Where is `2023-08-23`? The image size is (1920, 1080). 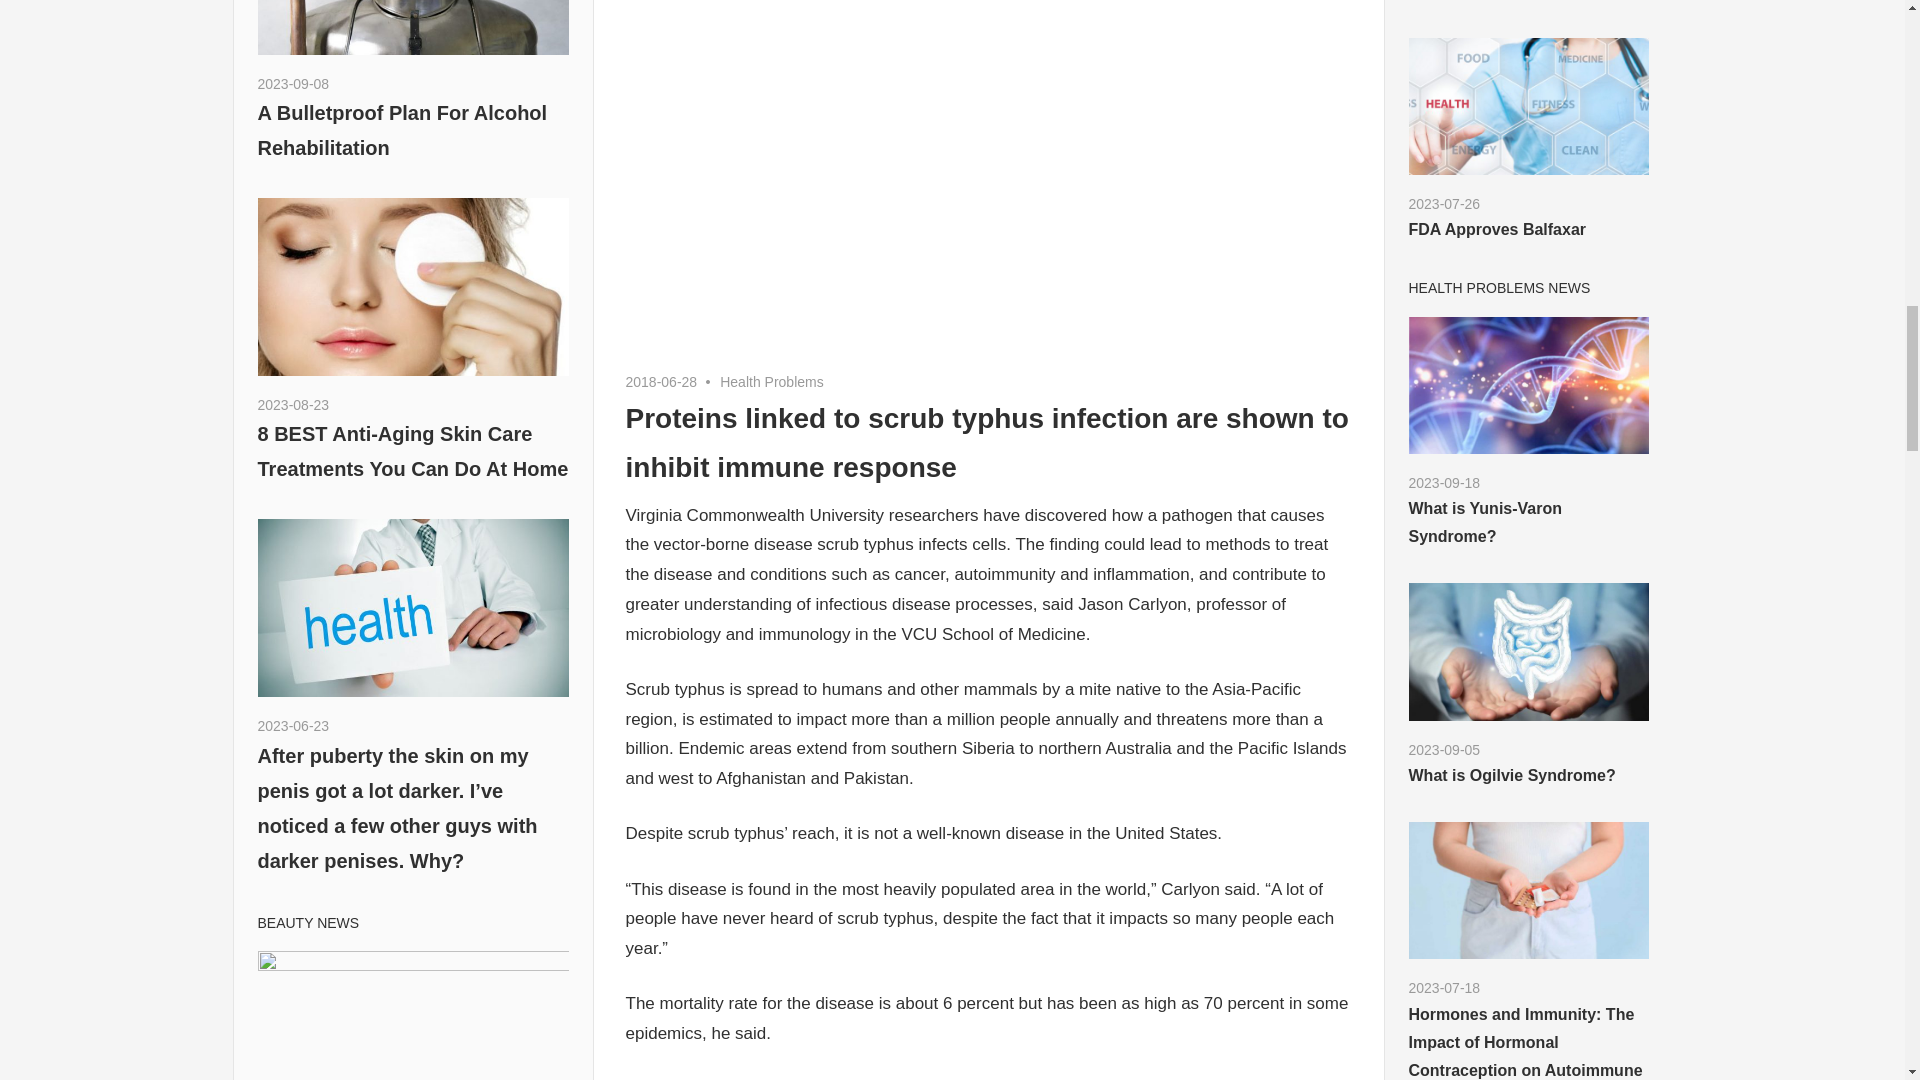
2023-08-23 is located at coordinates (294, 404).